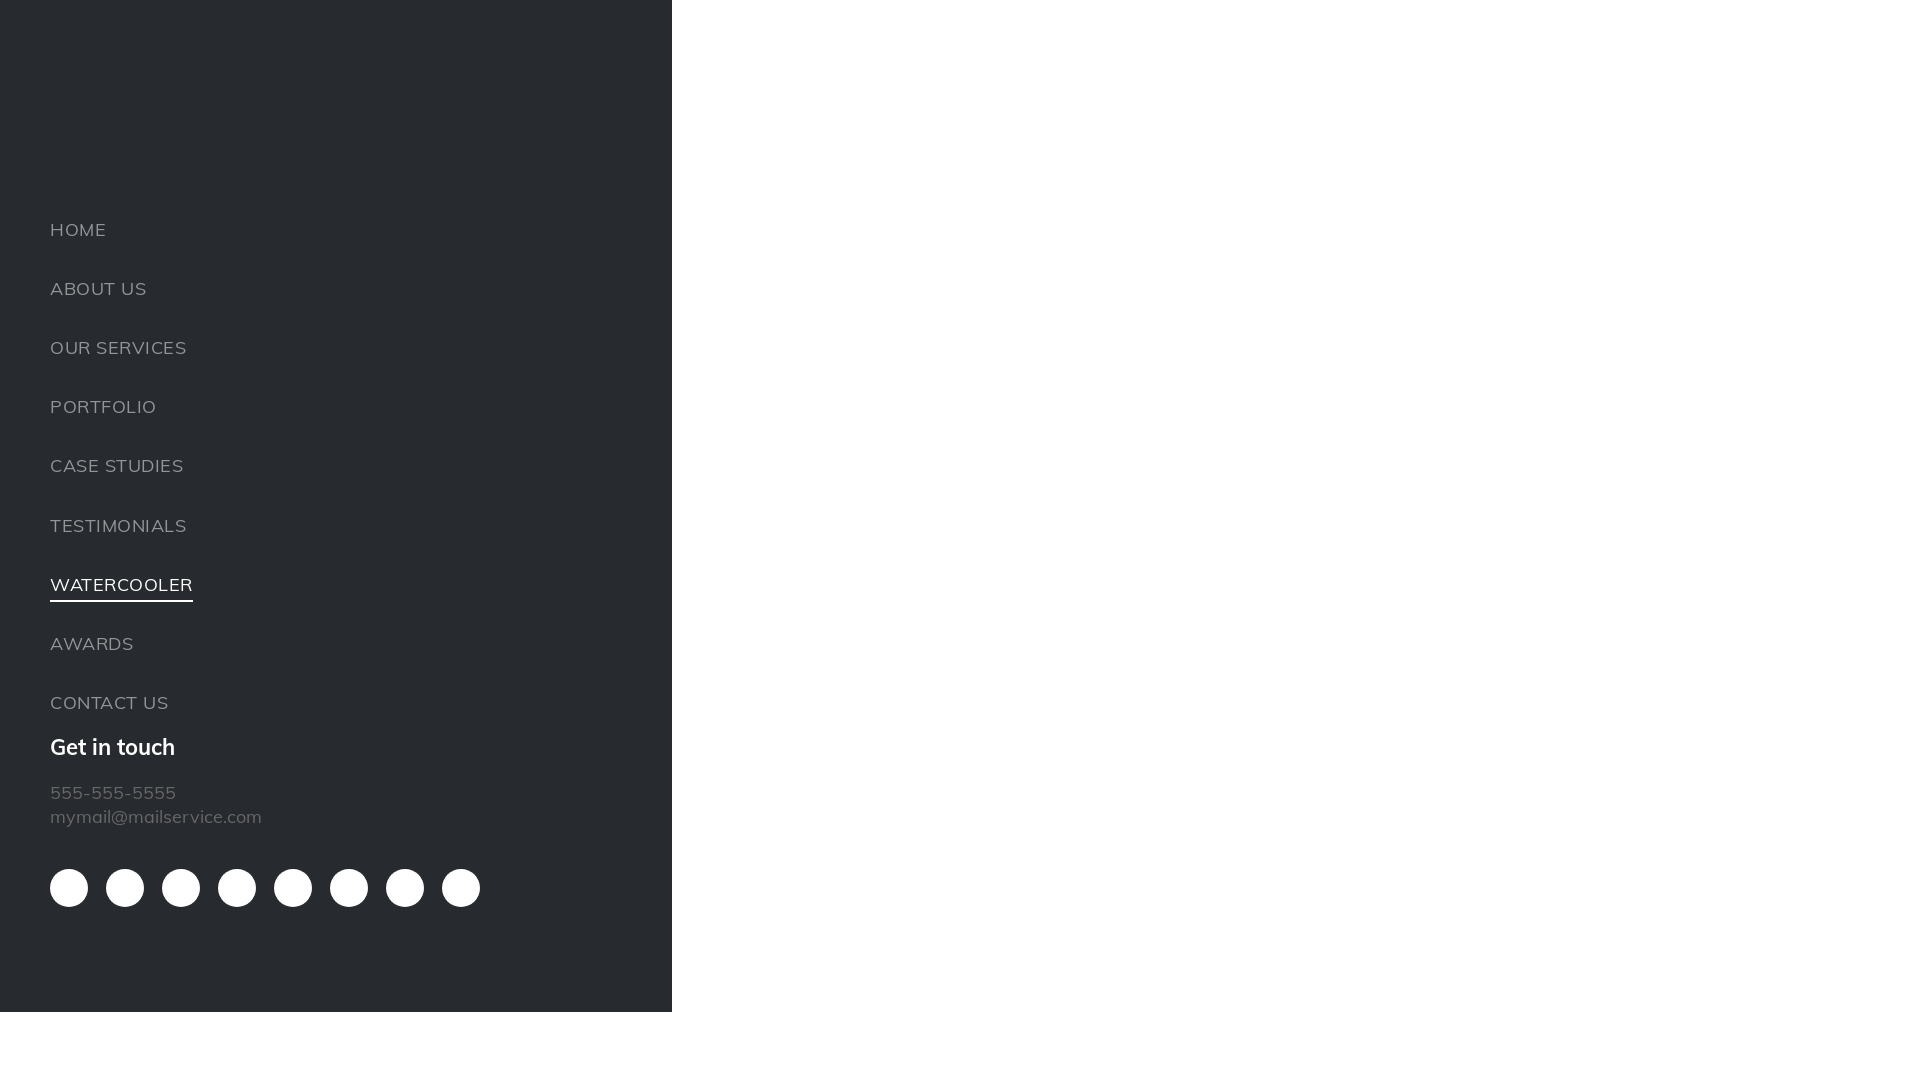 The image size is (1920, 1080). I want to click on CONTACT US, so click(386, 704).